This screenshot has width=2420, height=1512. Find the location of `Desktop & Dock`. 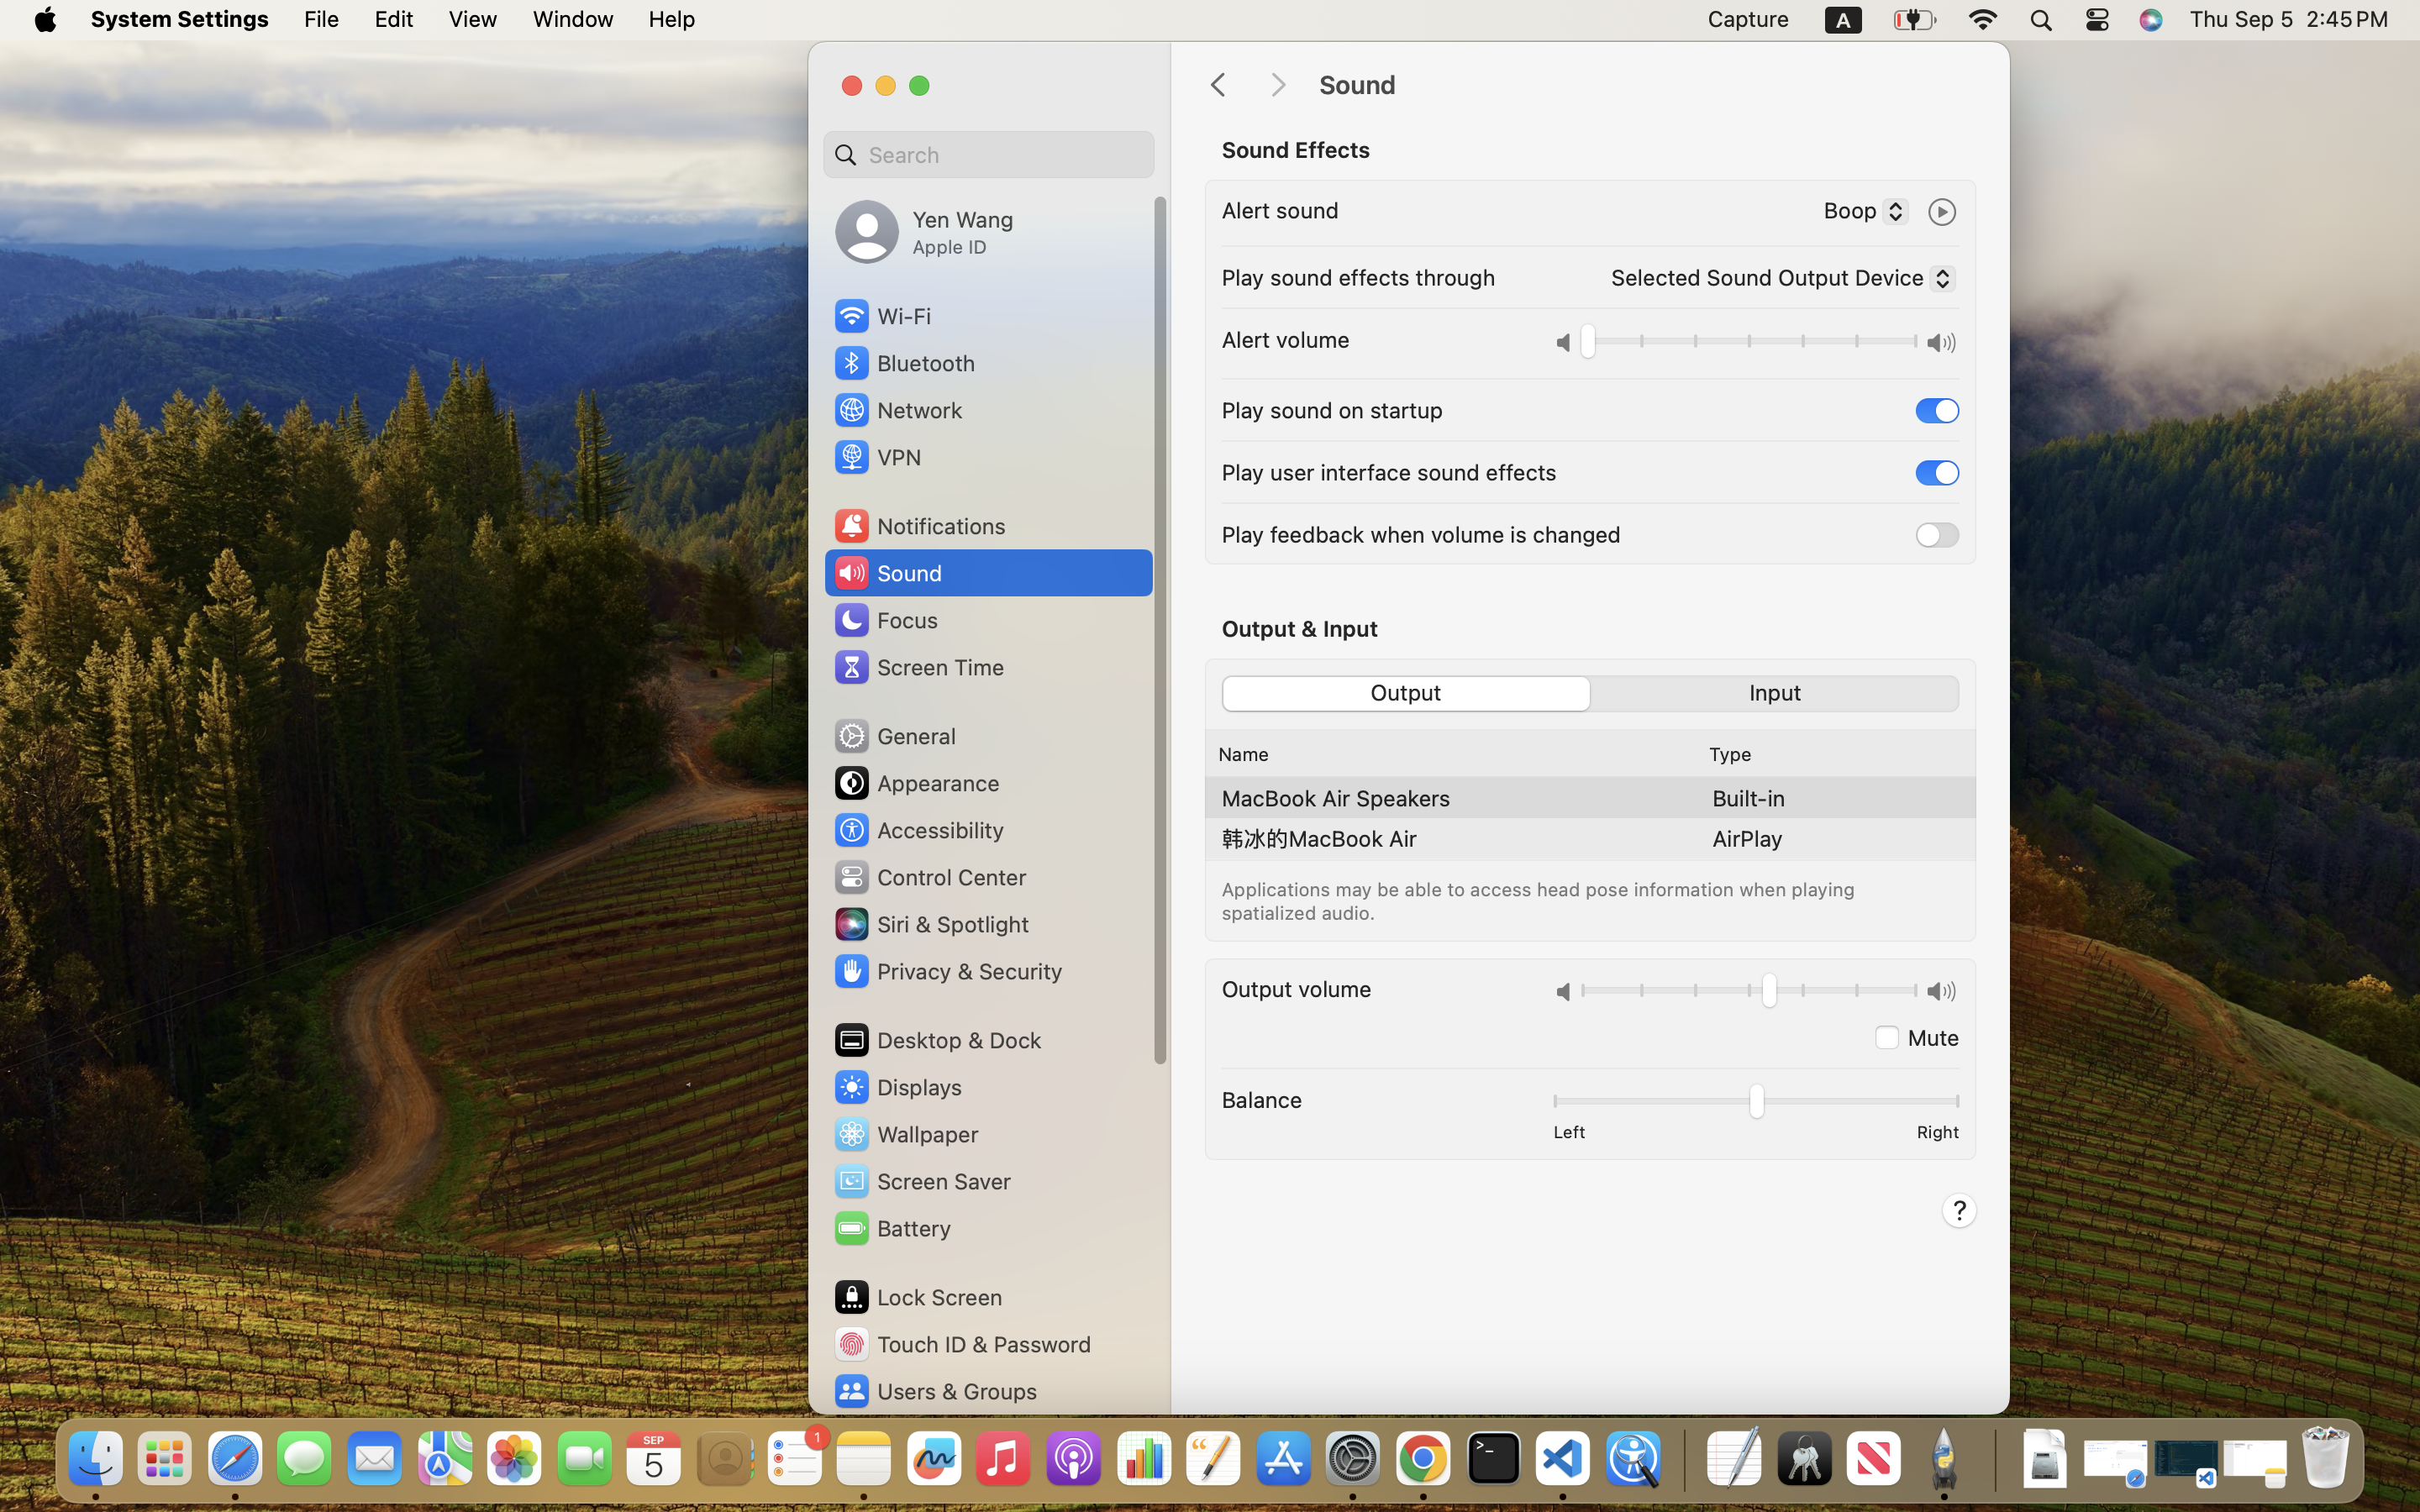

Desktop & Dock is located at coordinates (937, 1040).